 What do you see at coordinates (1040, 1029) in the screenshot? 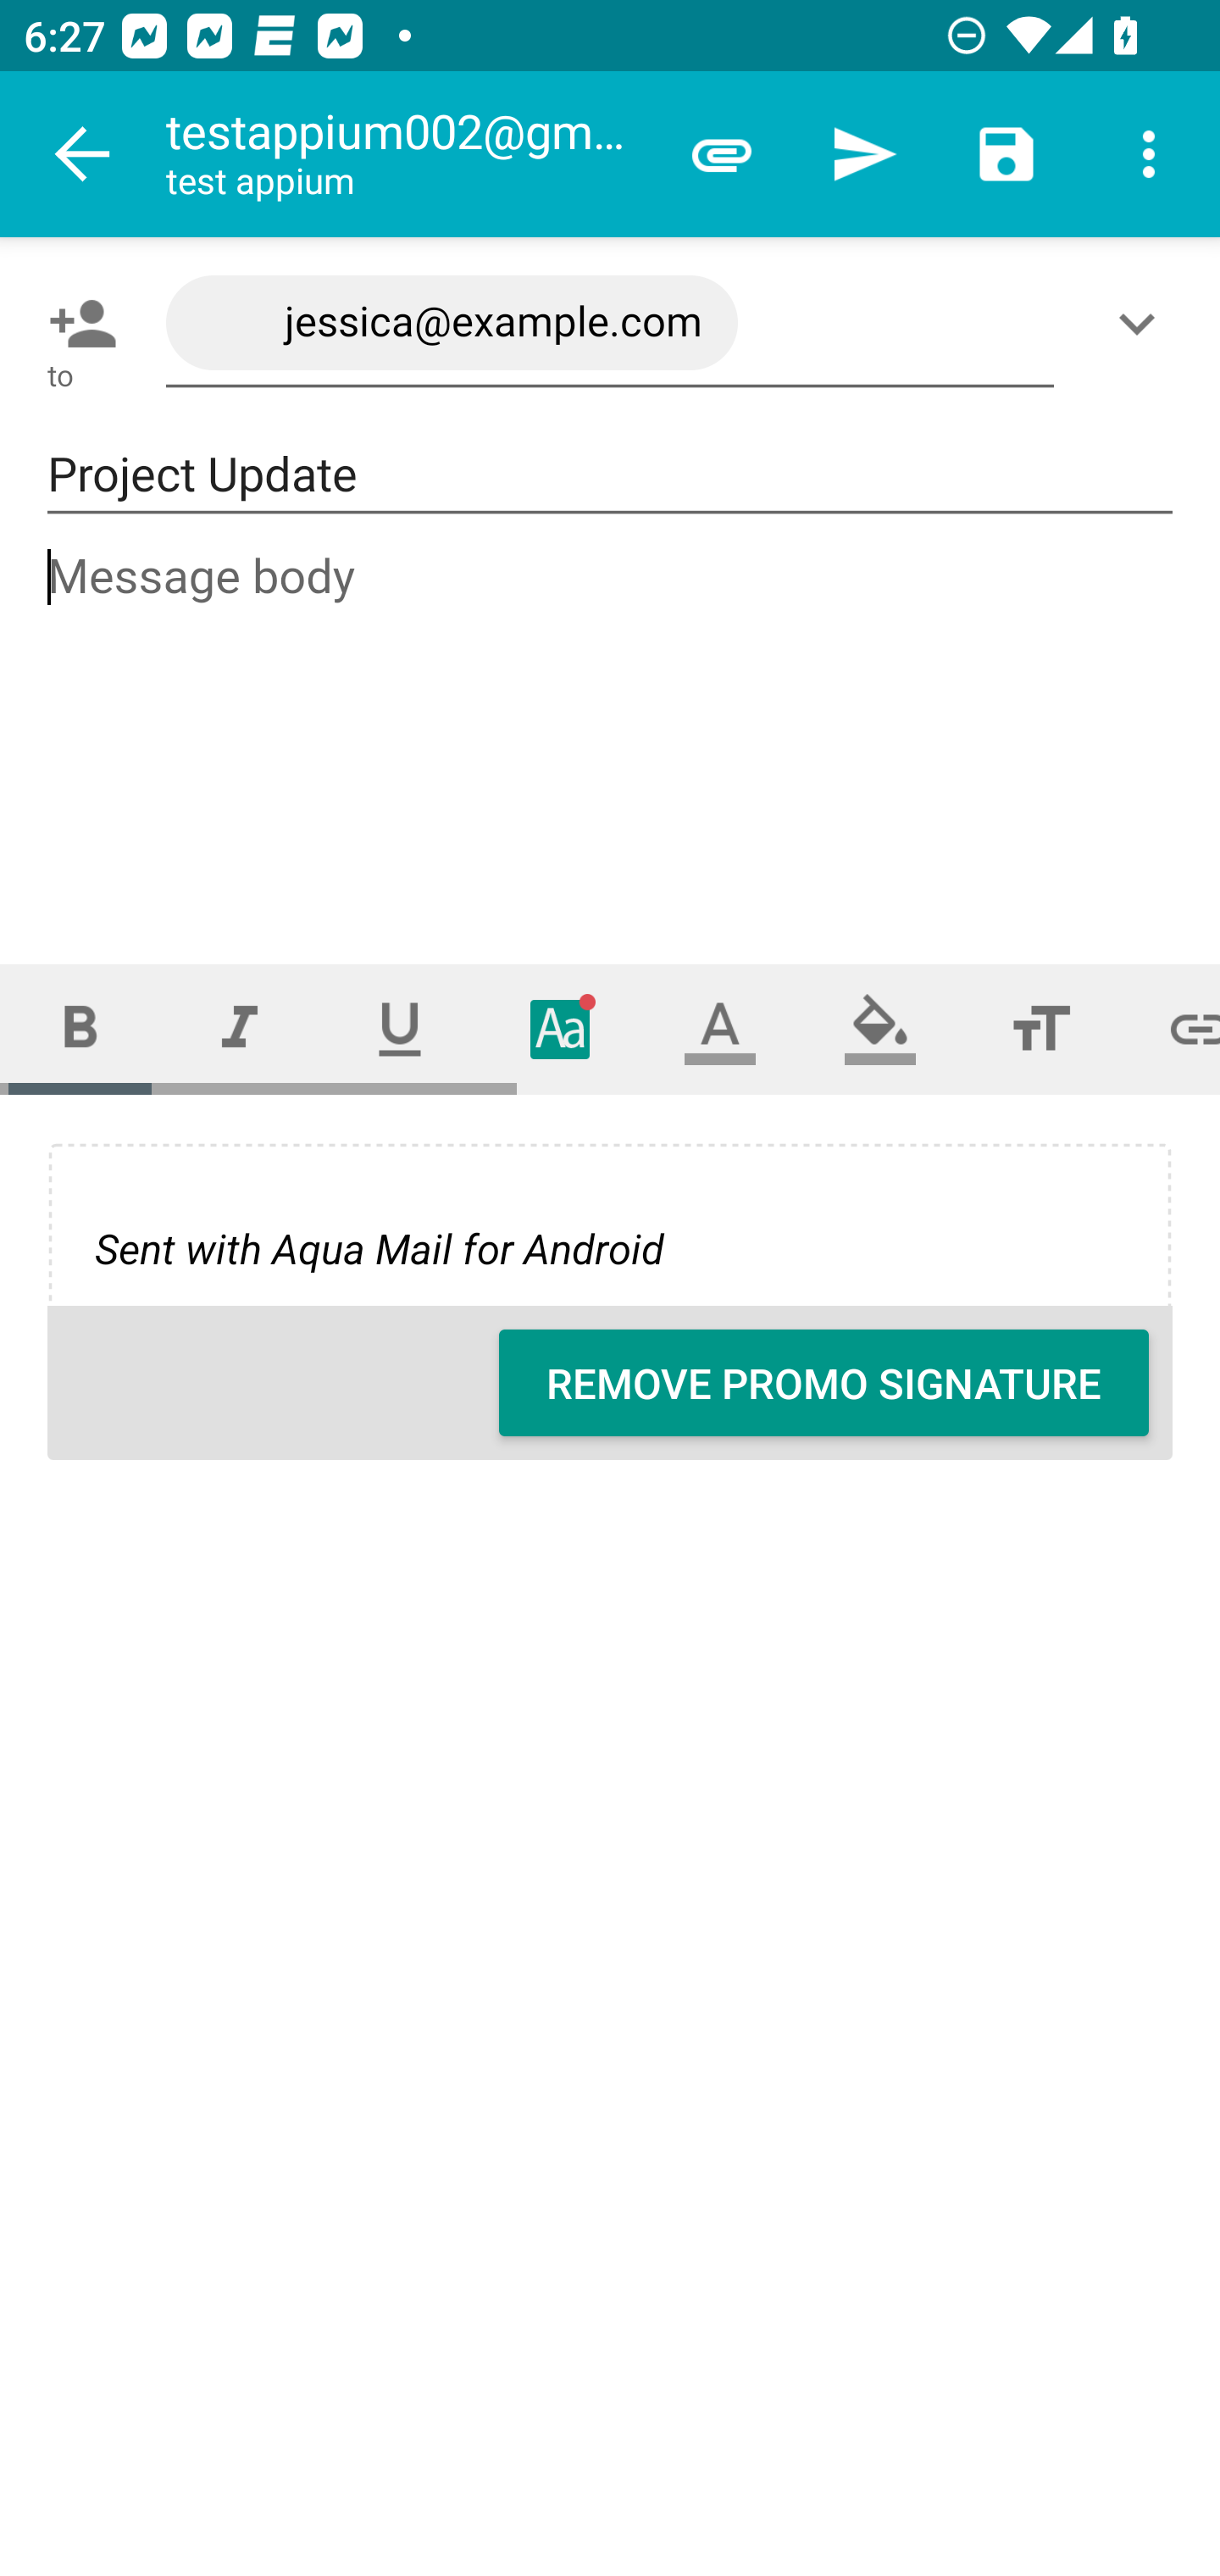
I see `Font size` at bounding box center [1040, 1029].